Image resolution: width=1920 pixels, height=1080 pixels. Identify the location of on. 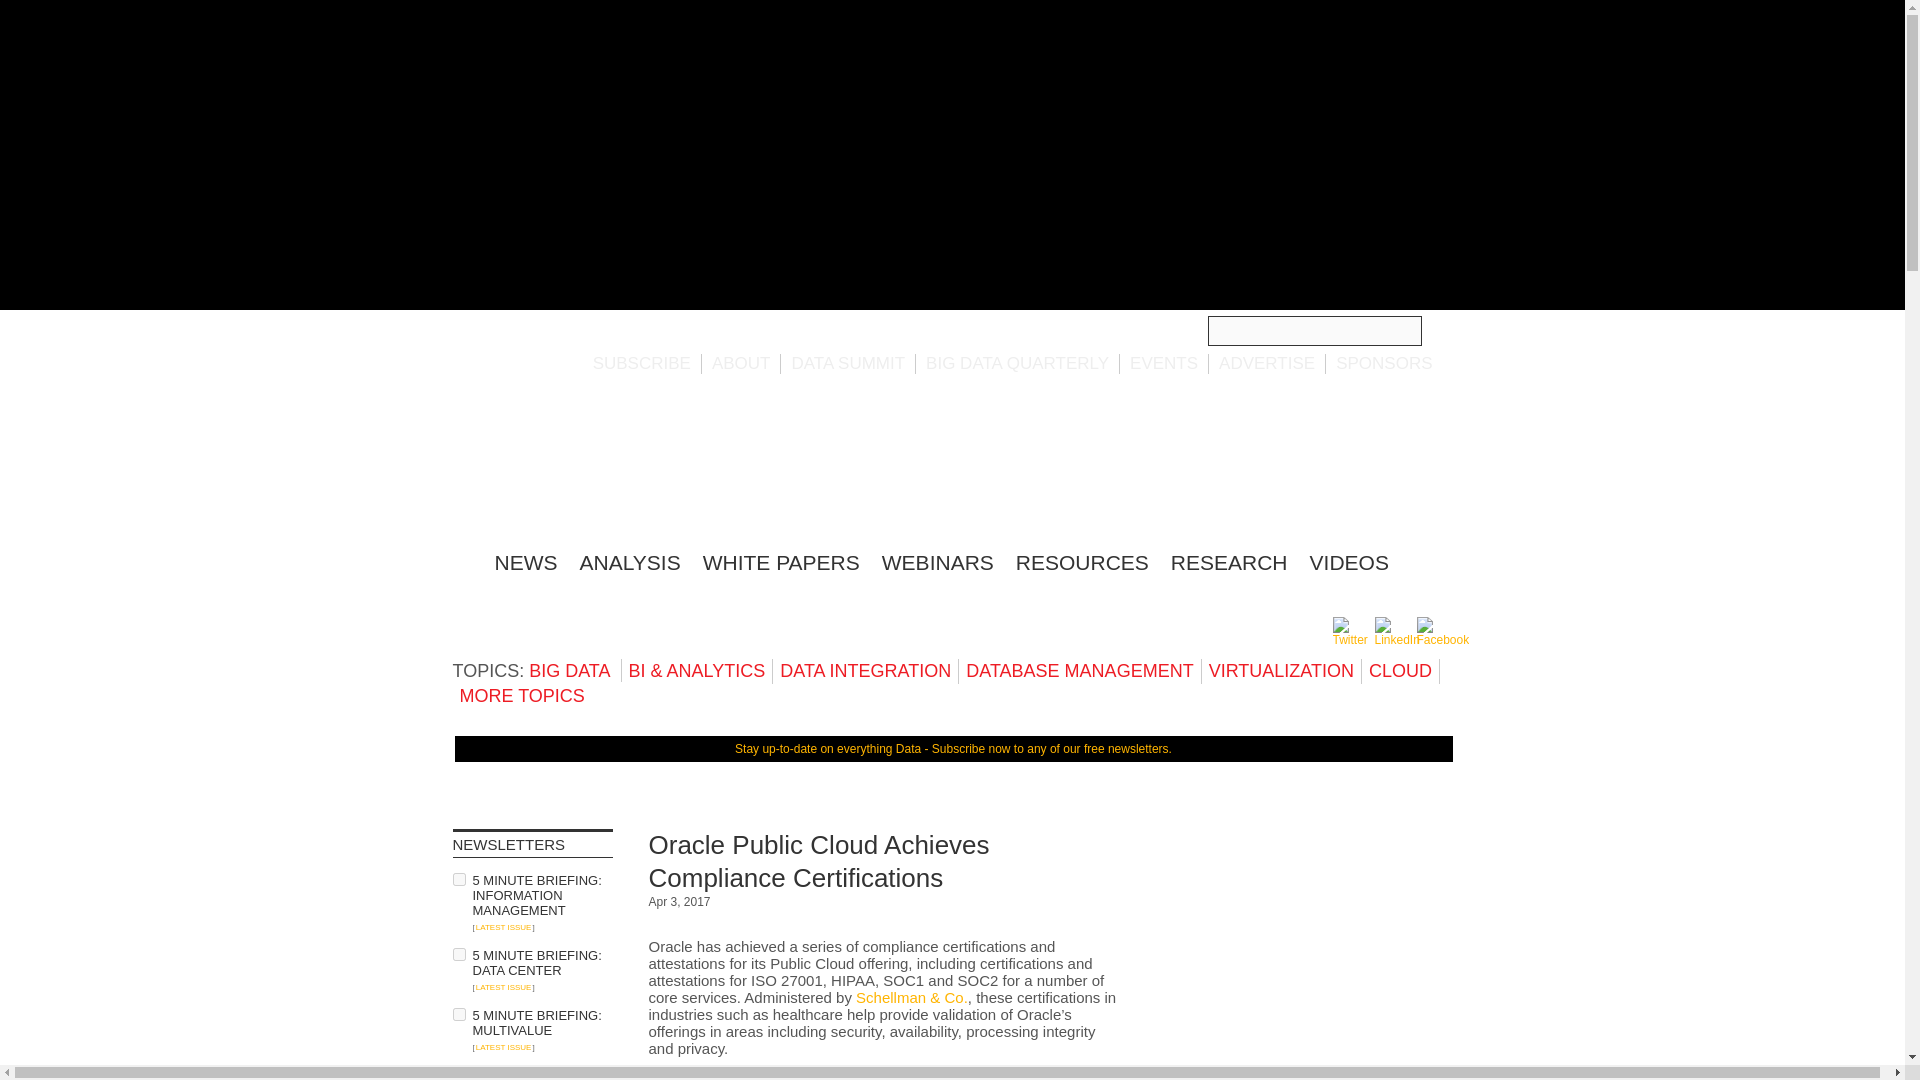
(458, 878).